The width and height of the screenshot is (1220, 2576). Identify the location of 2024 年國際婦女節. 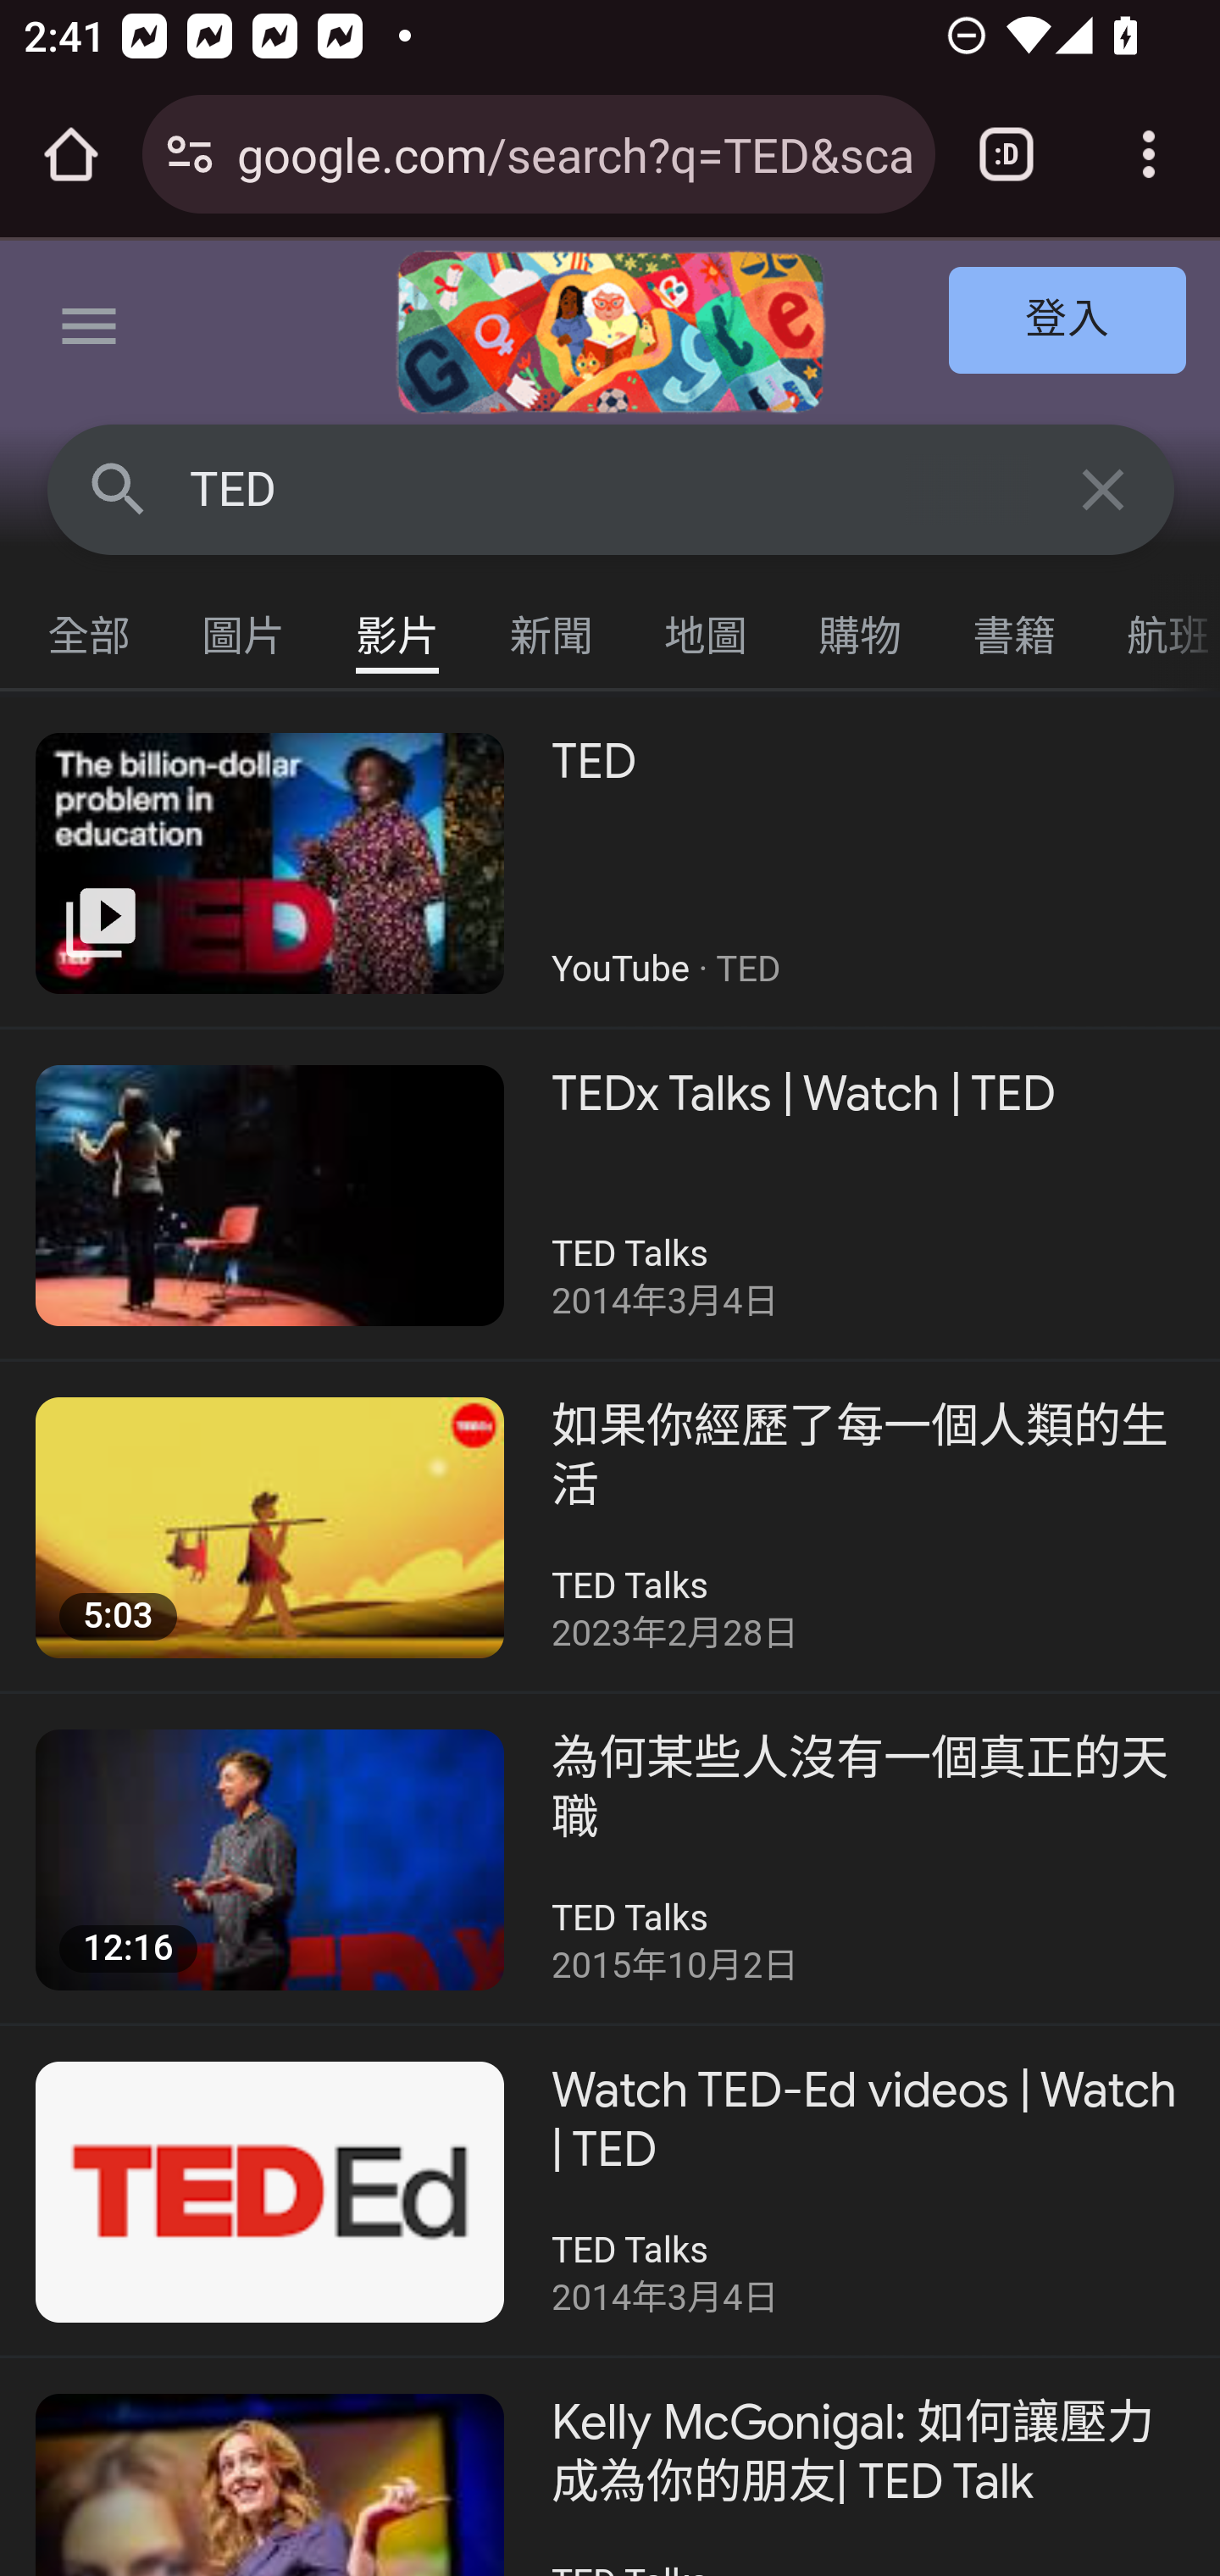
(610, 332).